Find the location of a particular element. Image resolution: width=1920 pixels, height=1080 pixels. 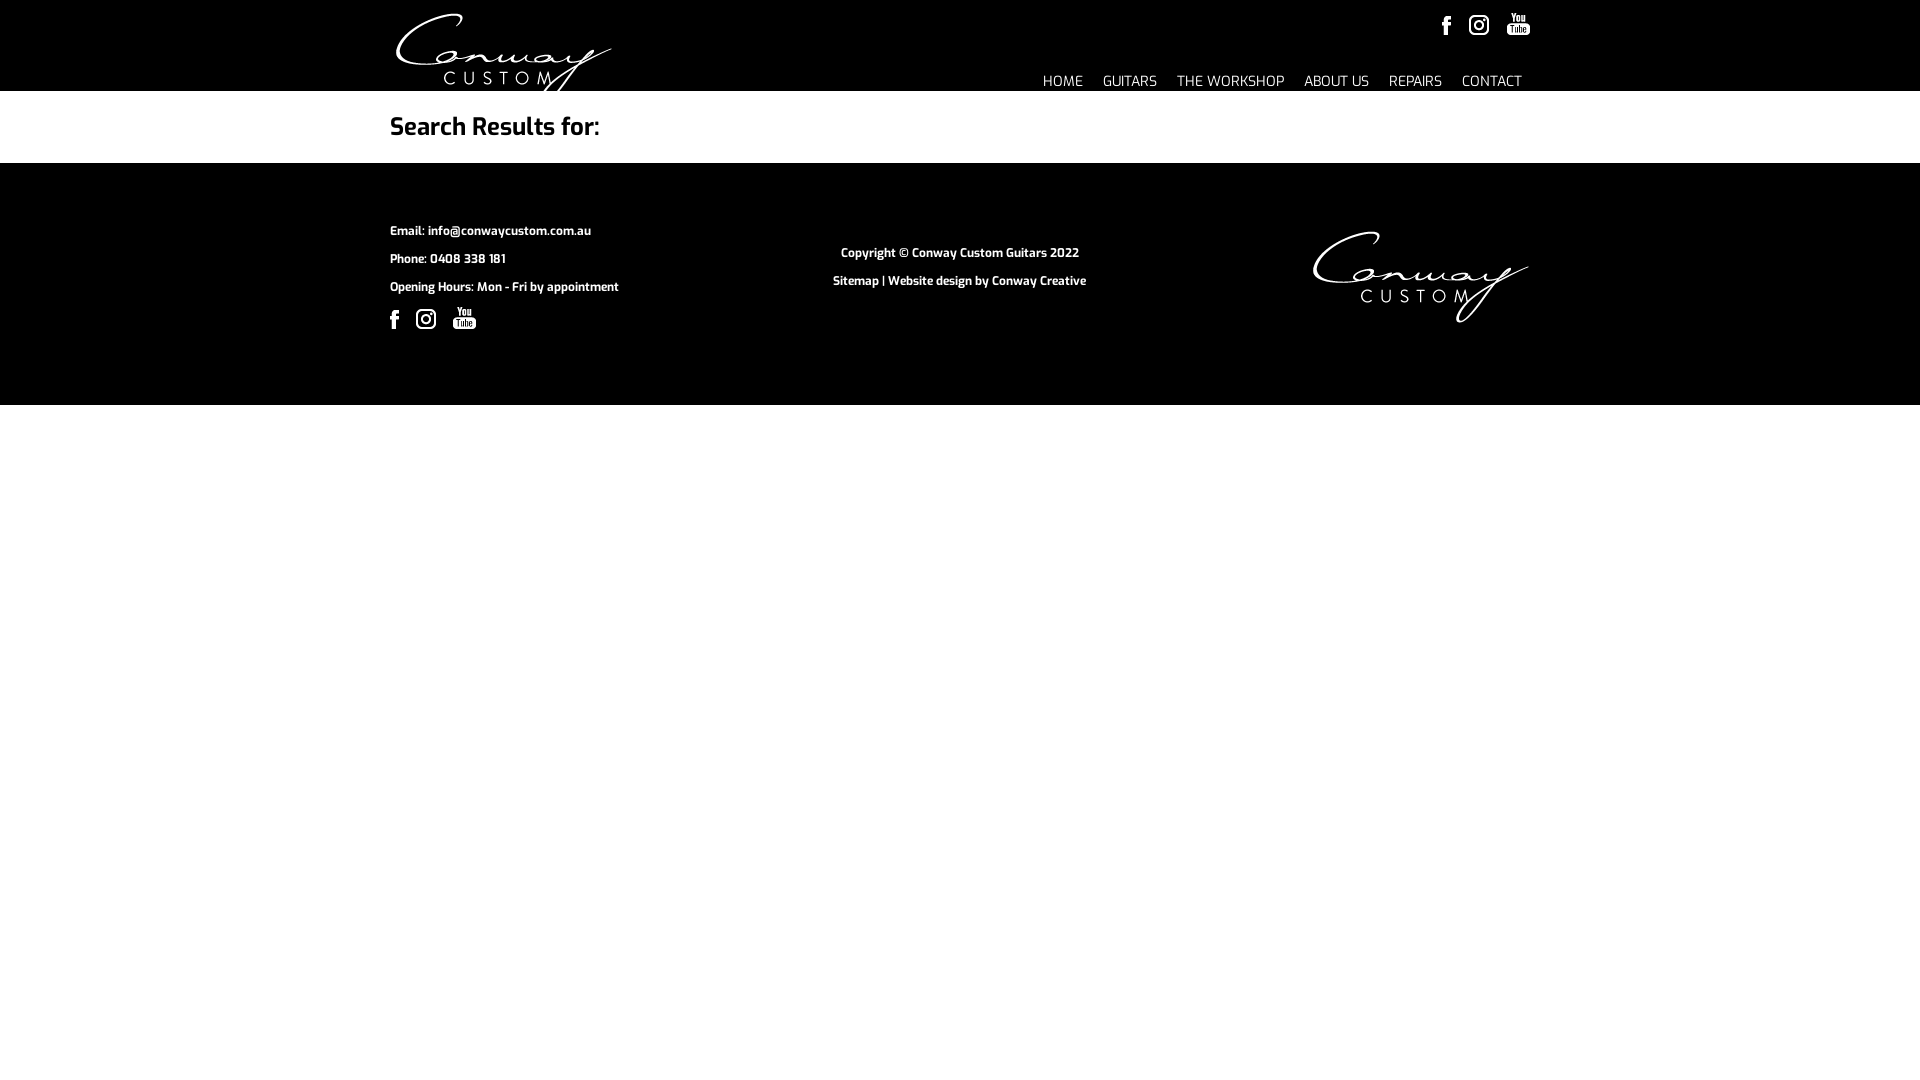

THE WORKSHOP is located at coordinates (1230, 82).